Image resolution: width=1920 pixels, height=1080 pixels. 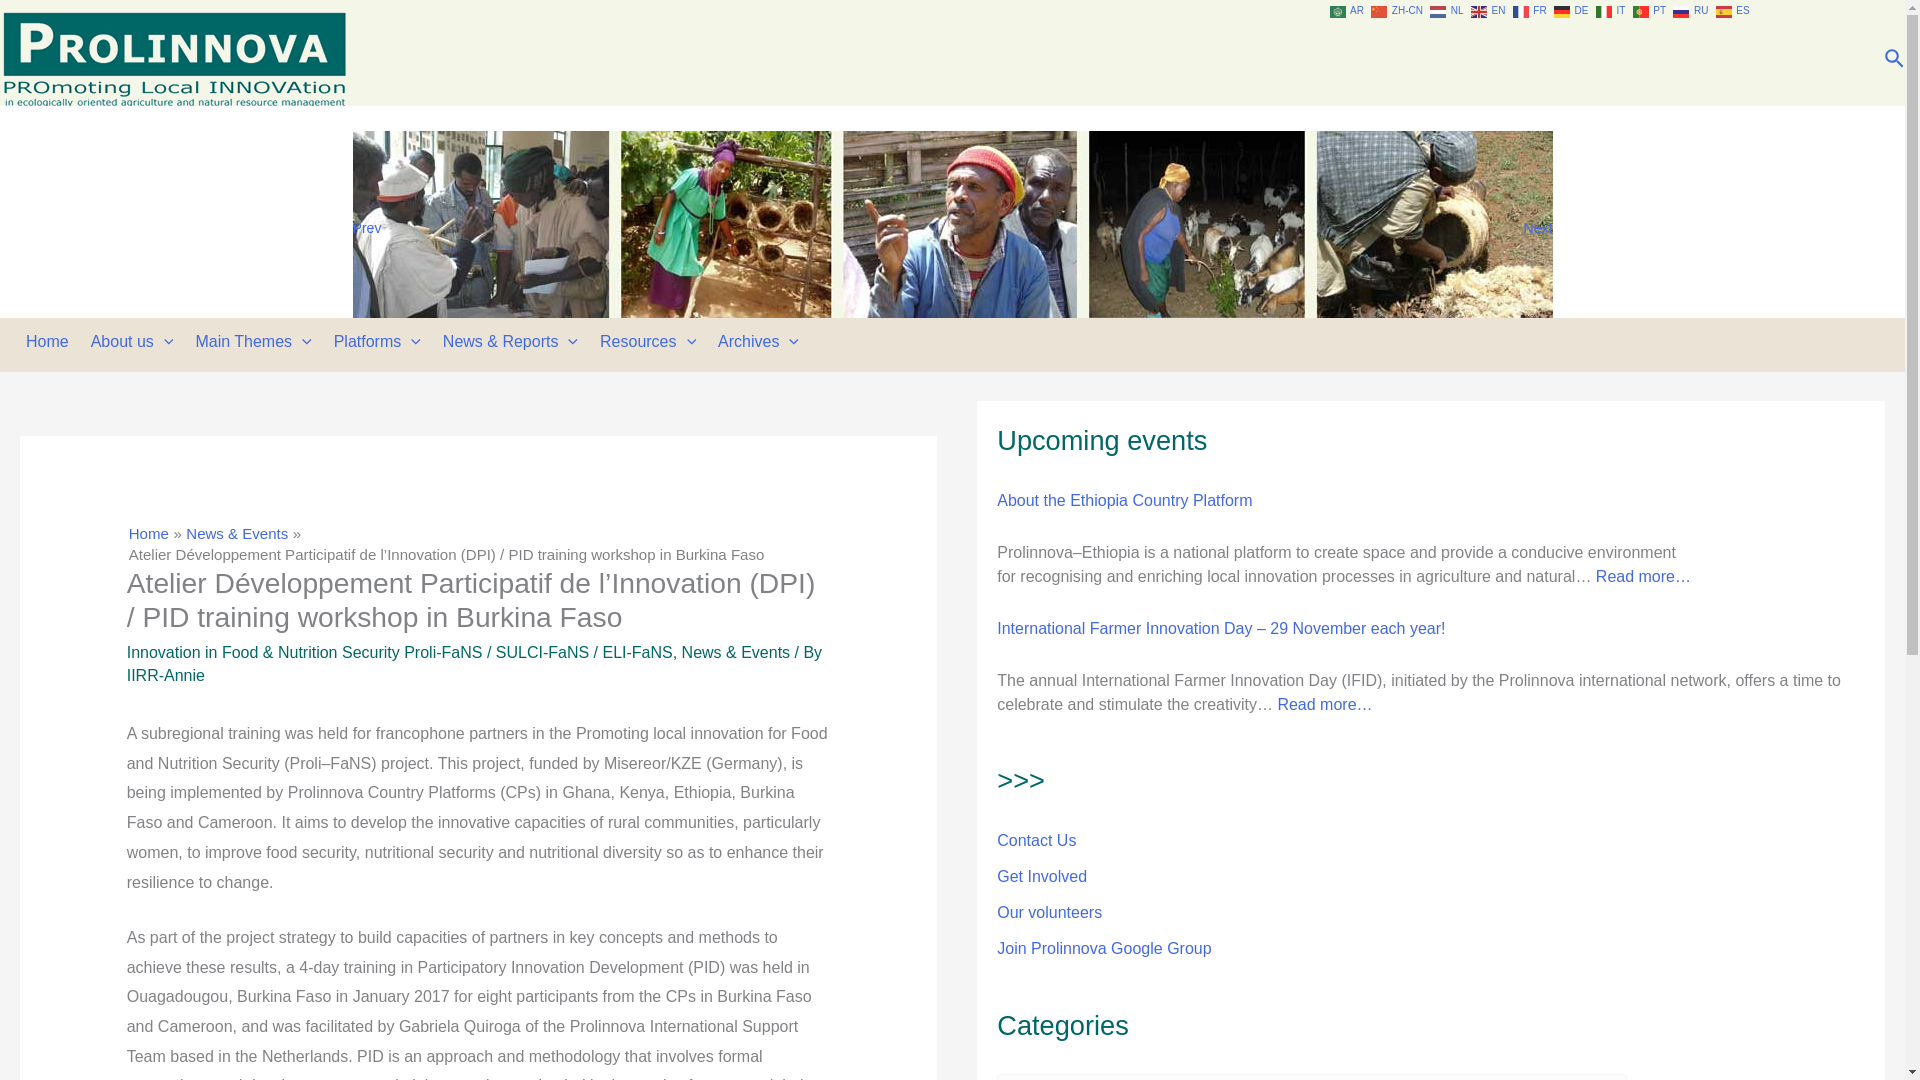 What do you see at coordinates (1488, 10) in the screenshot?
I see `English` at bounding box center [1488, 10].